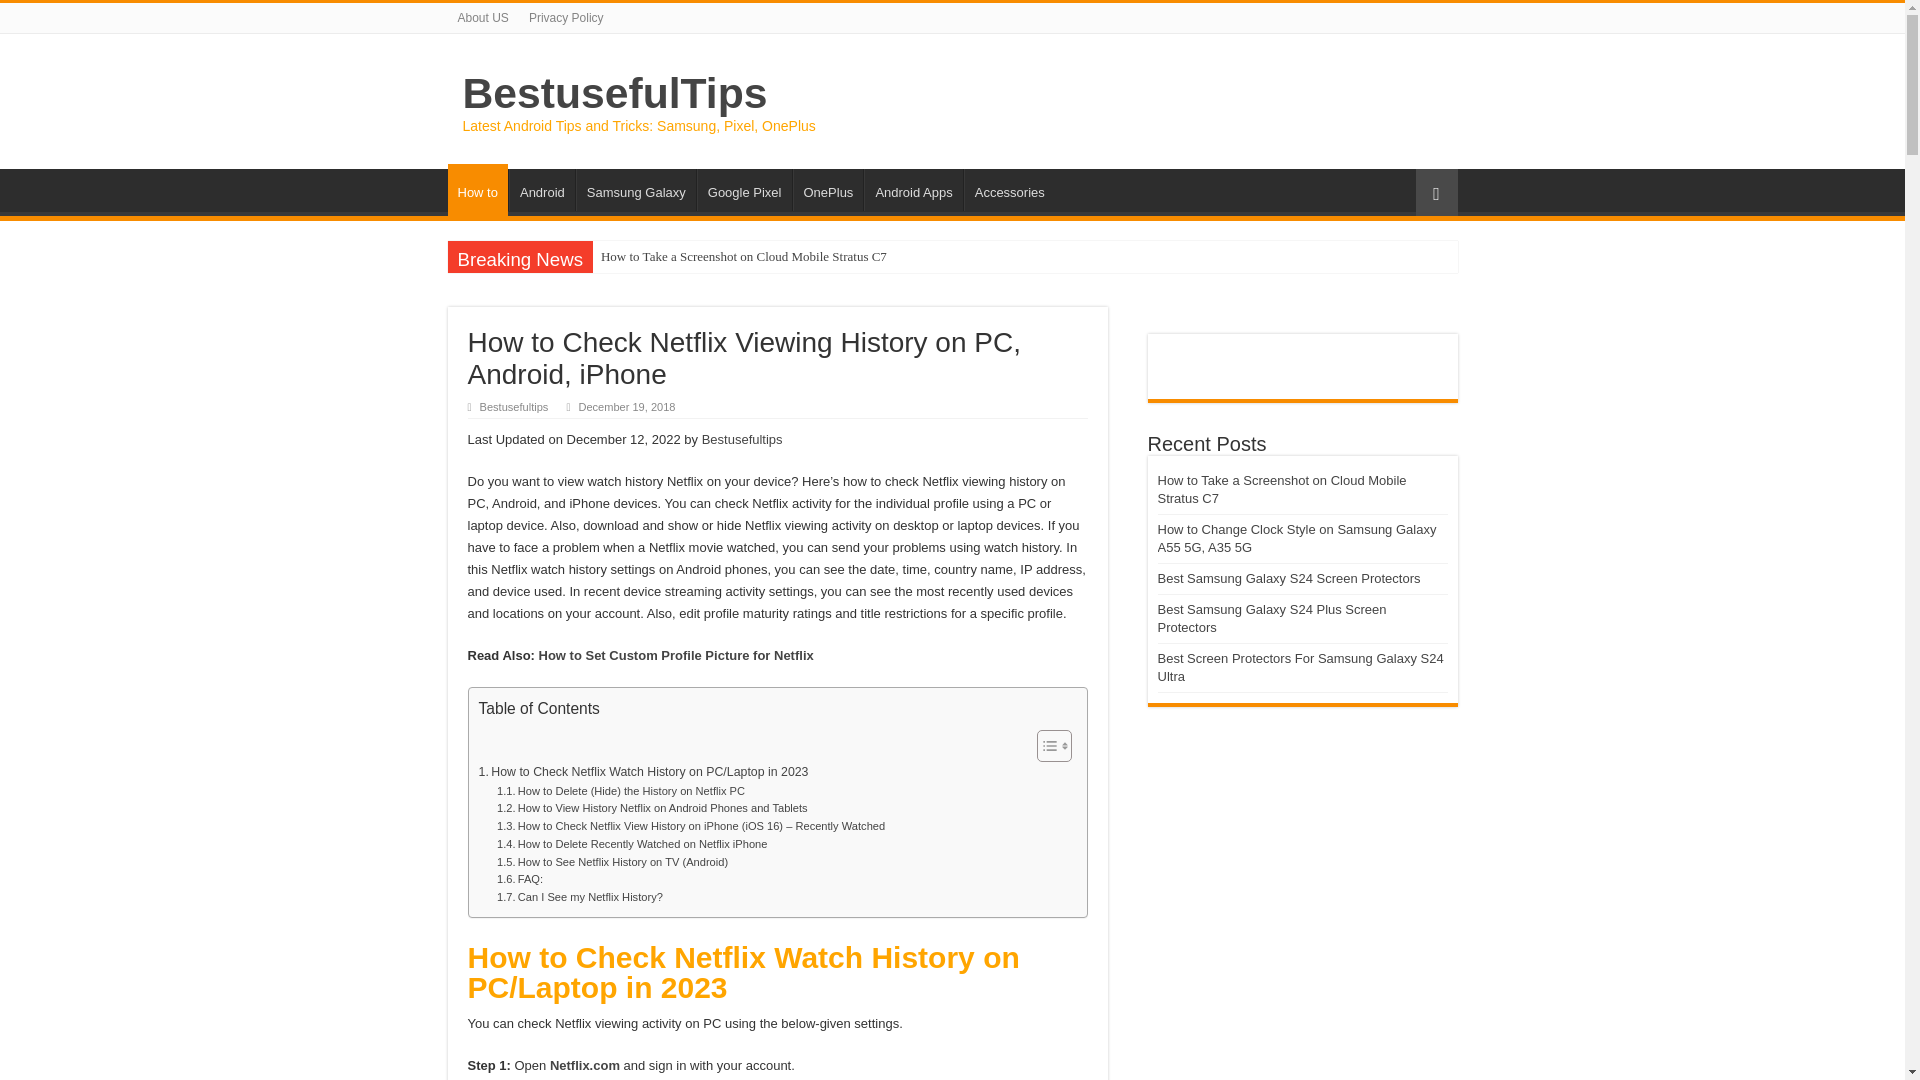 This screenshot has width=1920, height=1080. I want to click on Android, so click(541, 189).